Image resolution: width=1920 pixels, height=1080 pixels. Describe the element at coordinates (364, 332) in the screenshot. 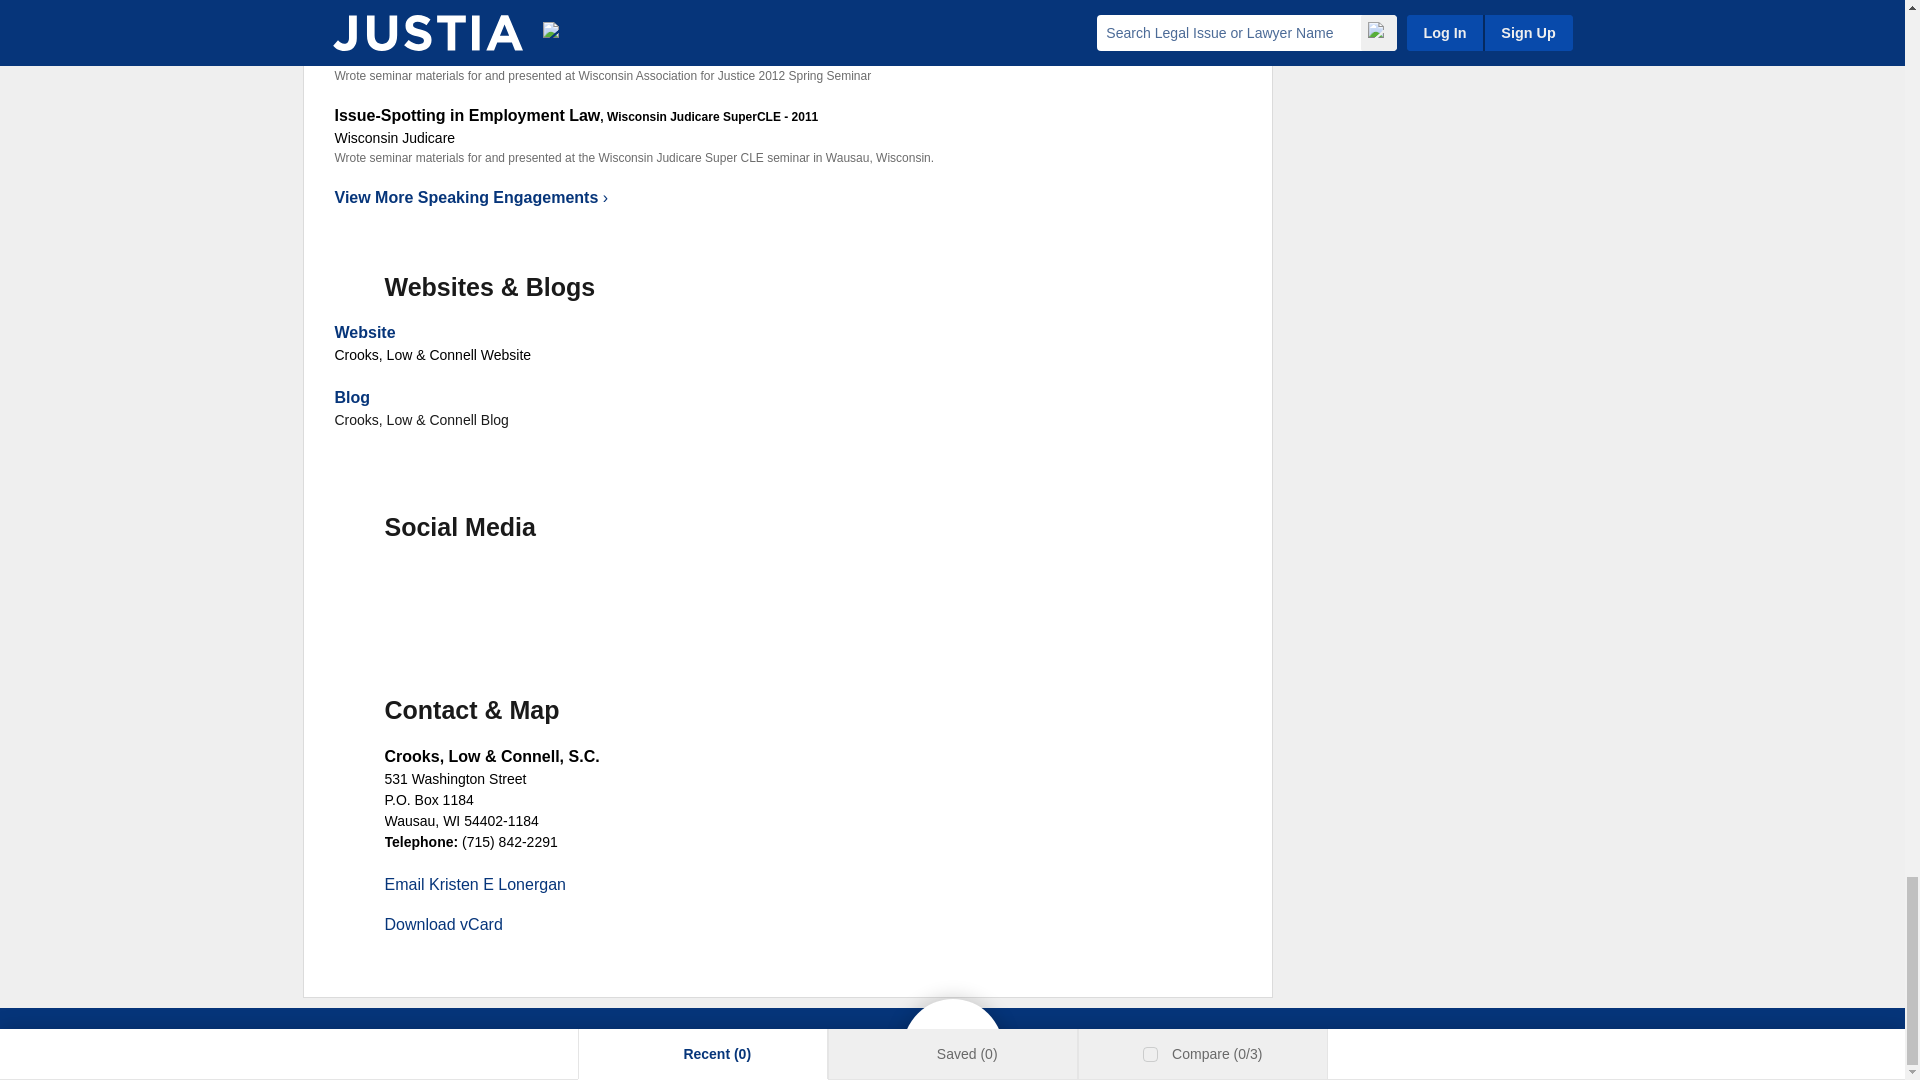

I see `Website` at that location.